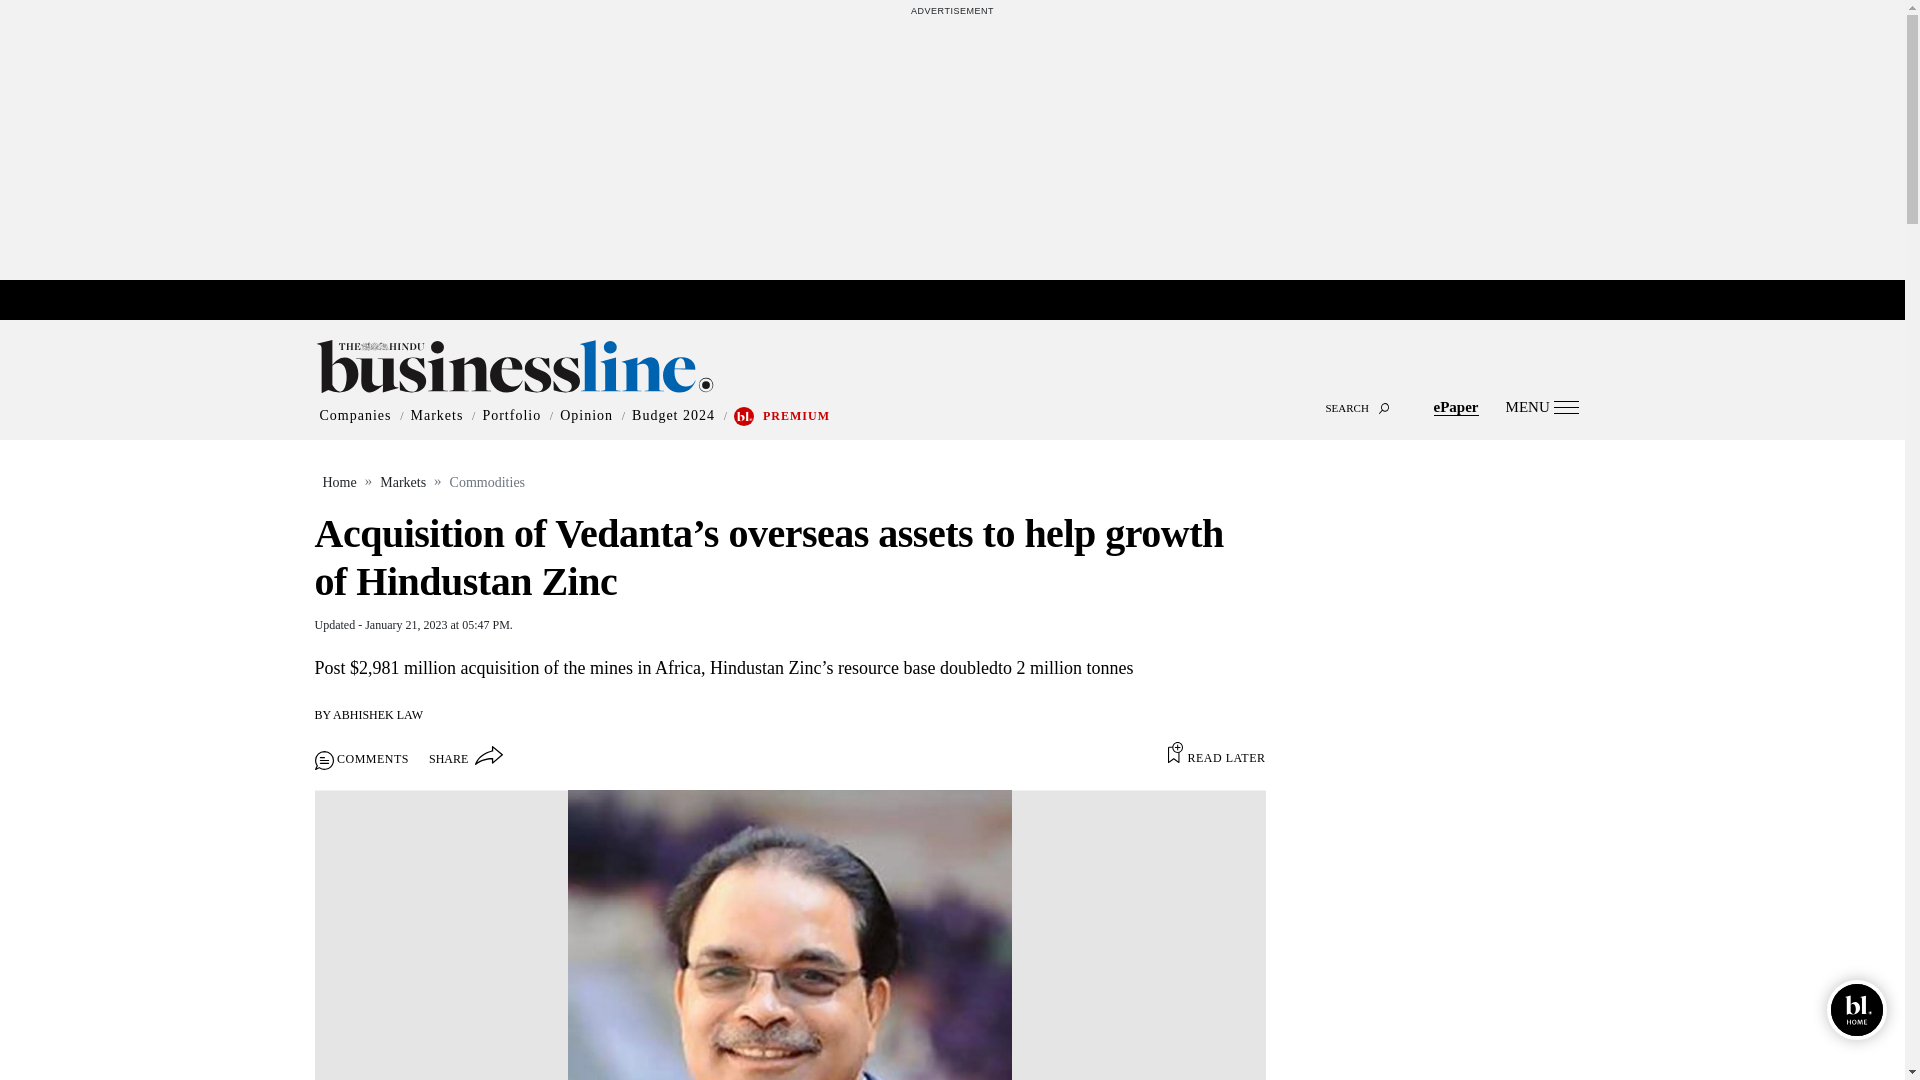 This screenshot has width=1920, height=1080. I want to click on Portfolio, so click(511, 416).